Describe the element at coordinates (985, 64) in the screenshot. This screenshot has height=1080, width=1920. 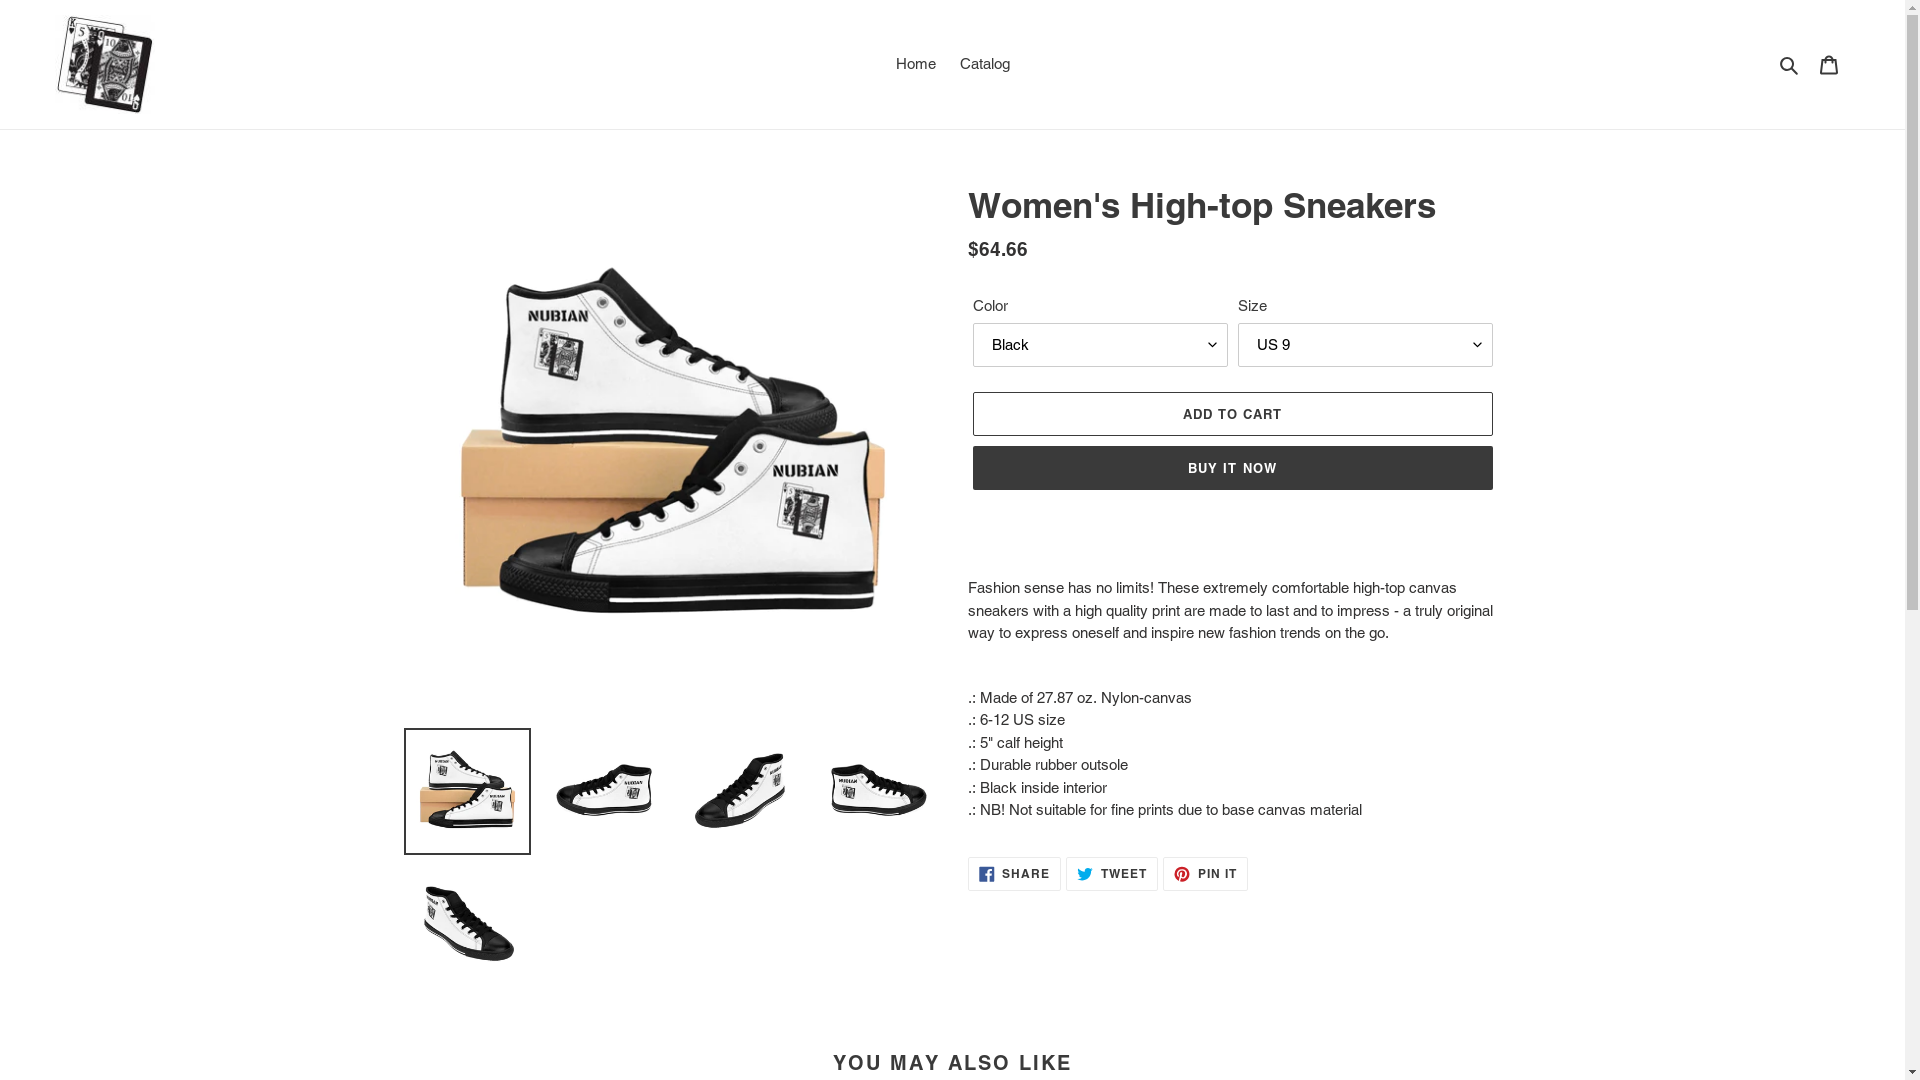
I see `Catalog` at that location.